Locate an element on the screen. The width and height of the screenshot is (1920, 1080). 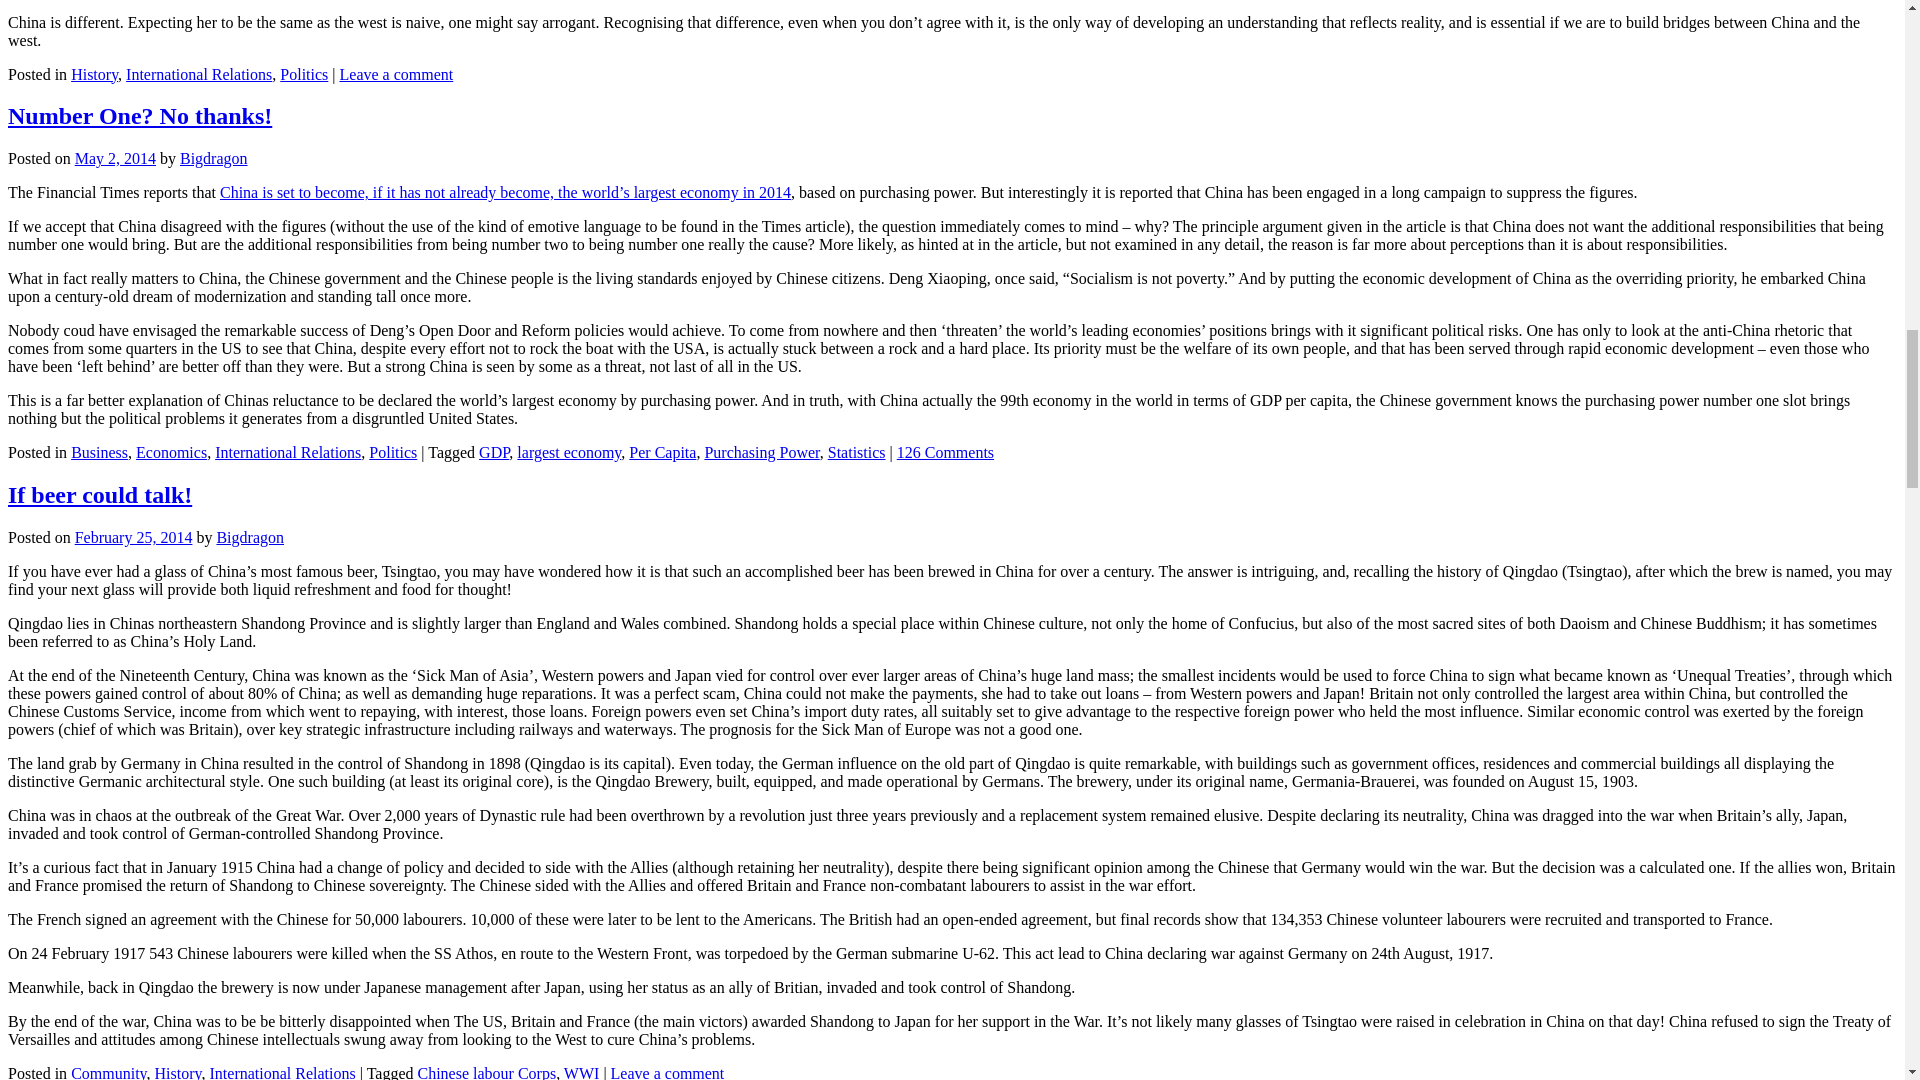
View all posts by Bigdragon is located at coordinates (214, 158).